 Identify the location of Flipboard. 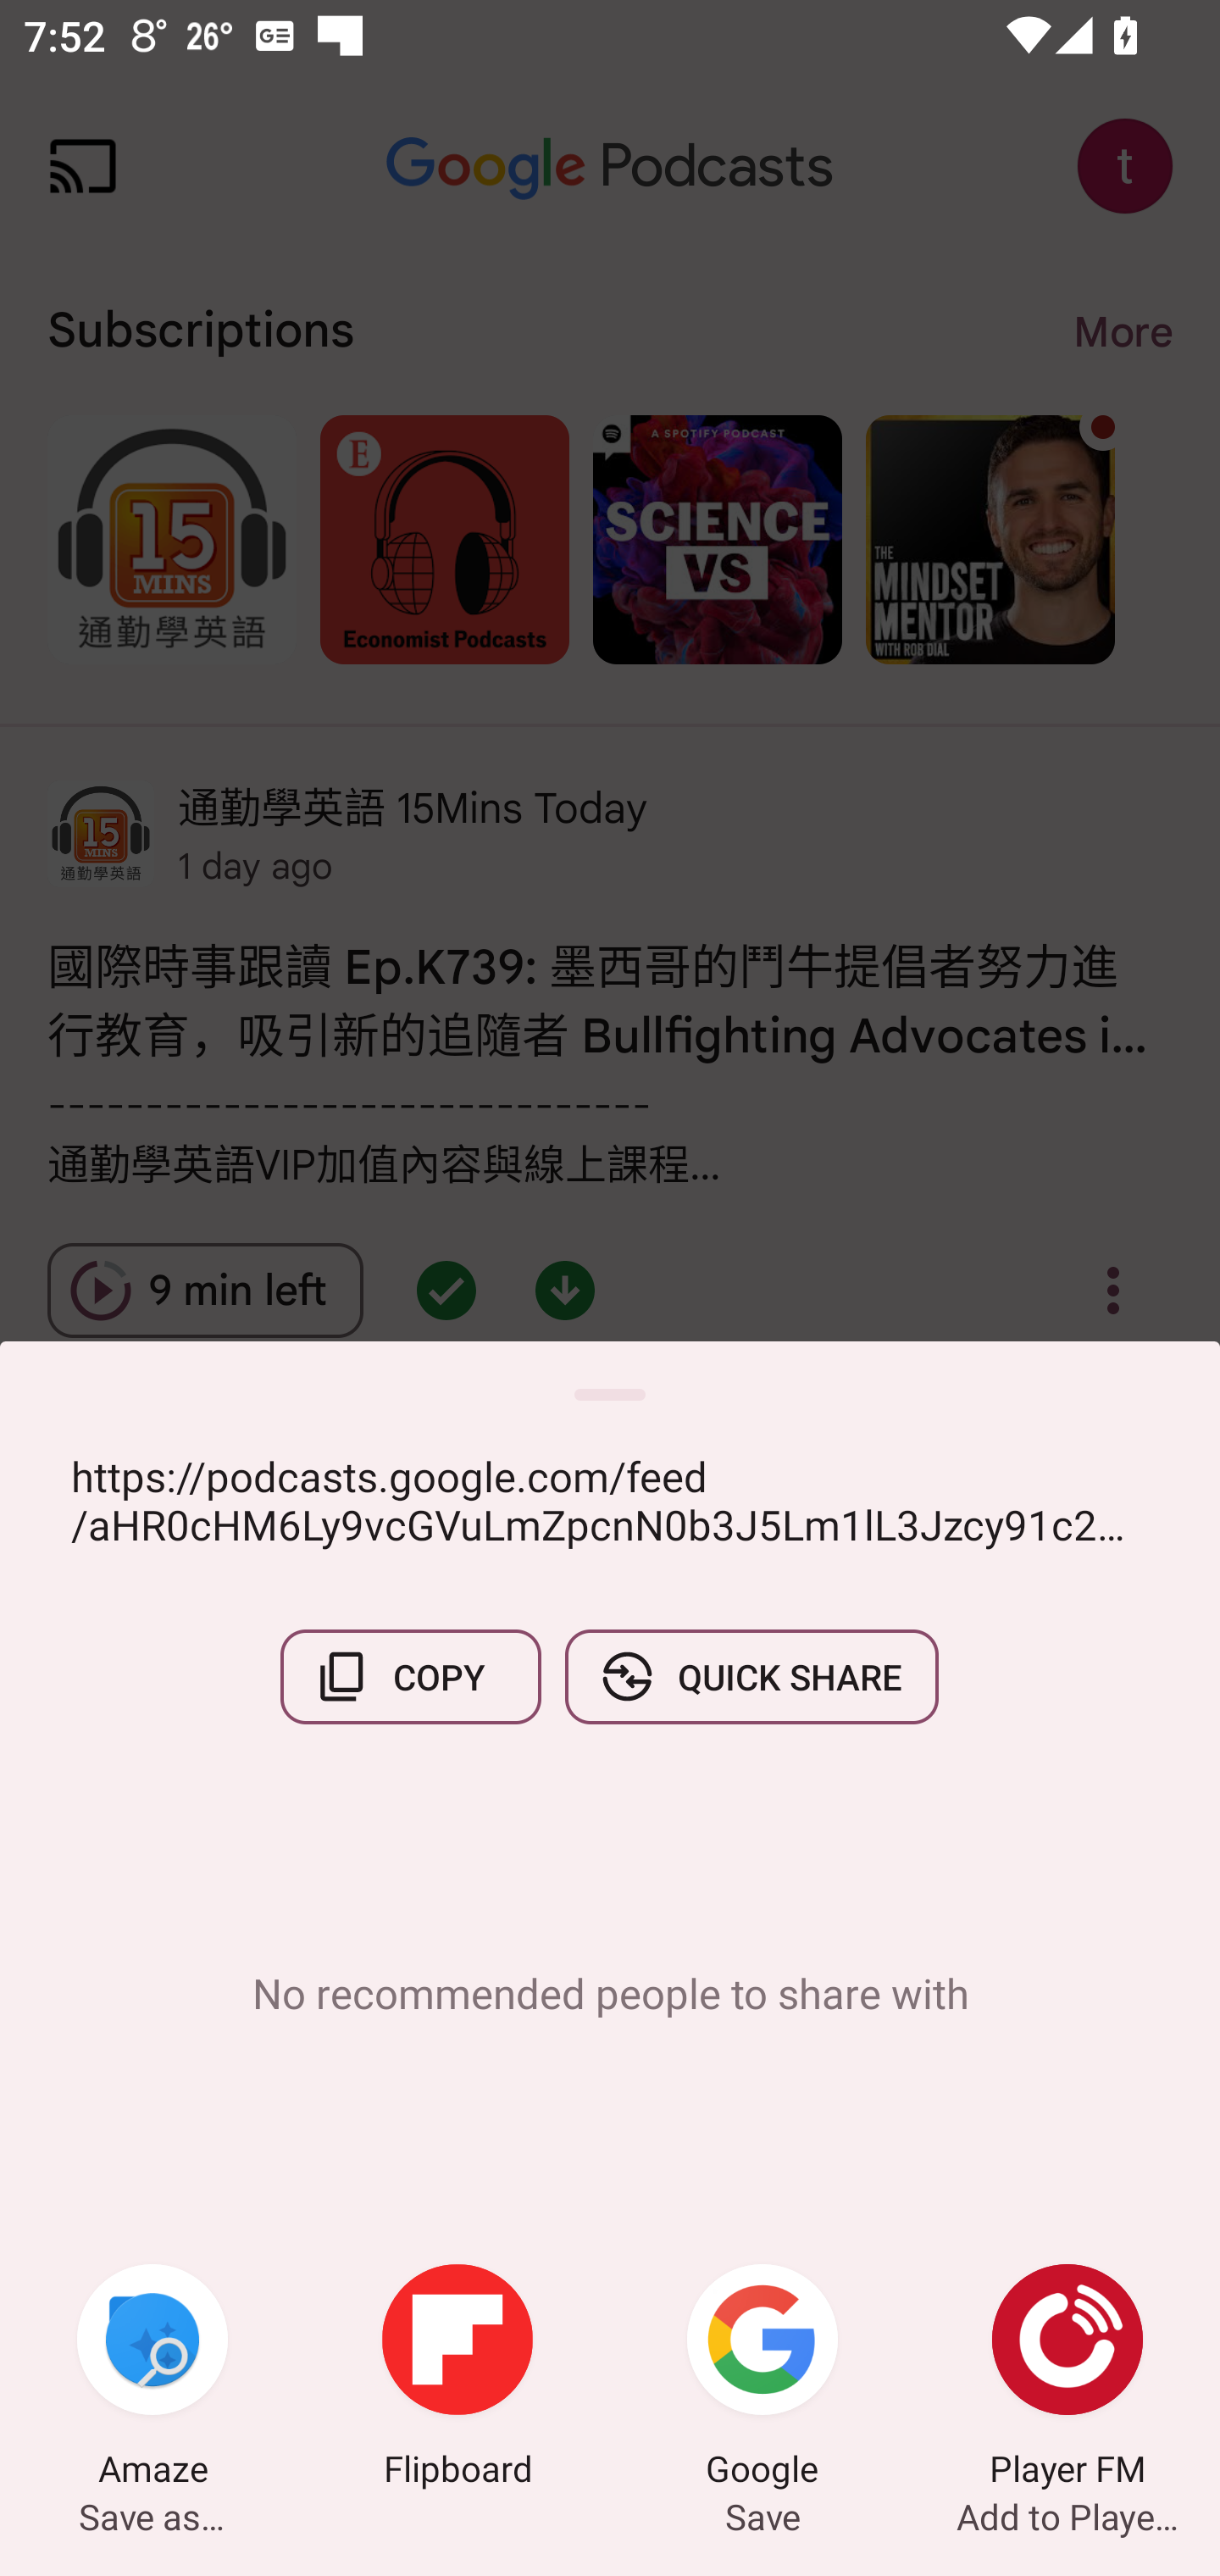
(457, 2379).